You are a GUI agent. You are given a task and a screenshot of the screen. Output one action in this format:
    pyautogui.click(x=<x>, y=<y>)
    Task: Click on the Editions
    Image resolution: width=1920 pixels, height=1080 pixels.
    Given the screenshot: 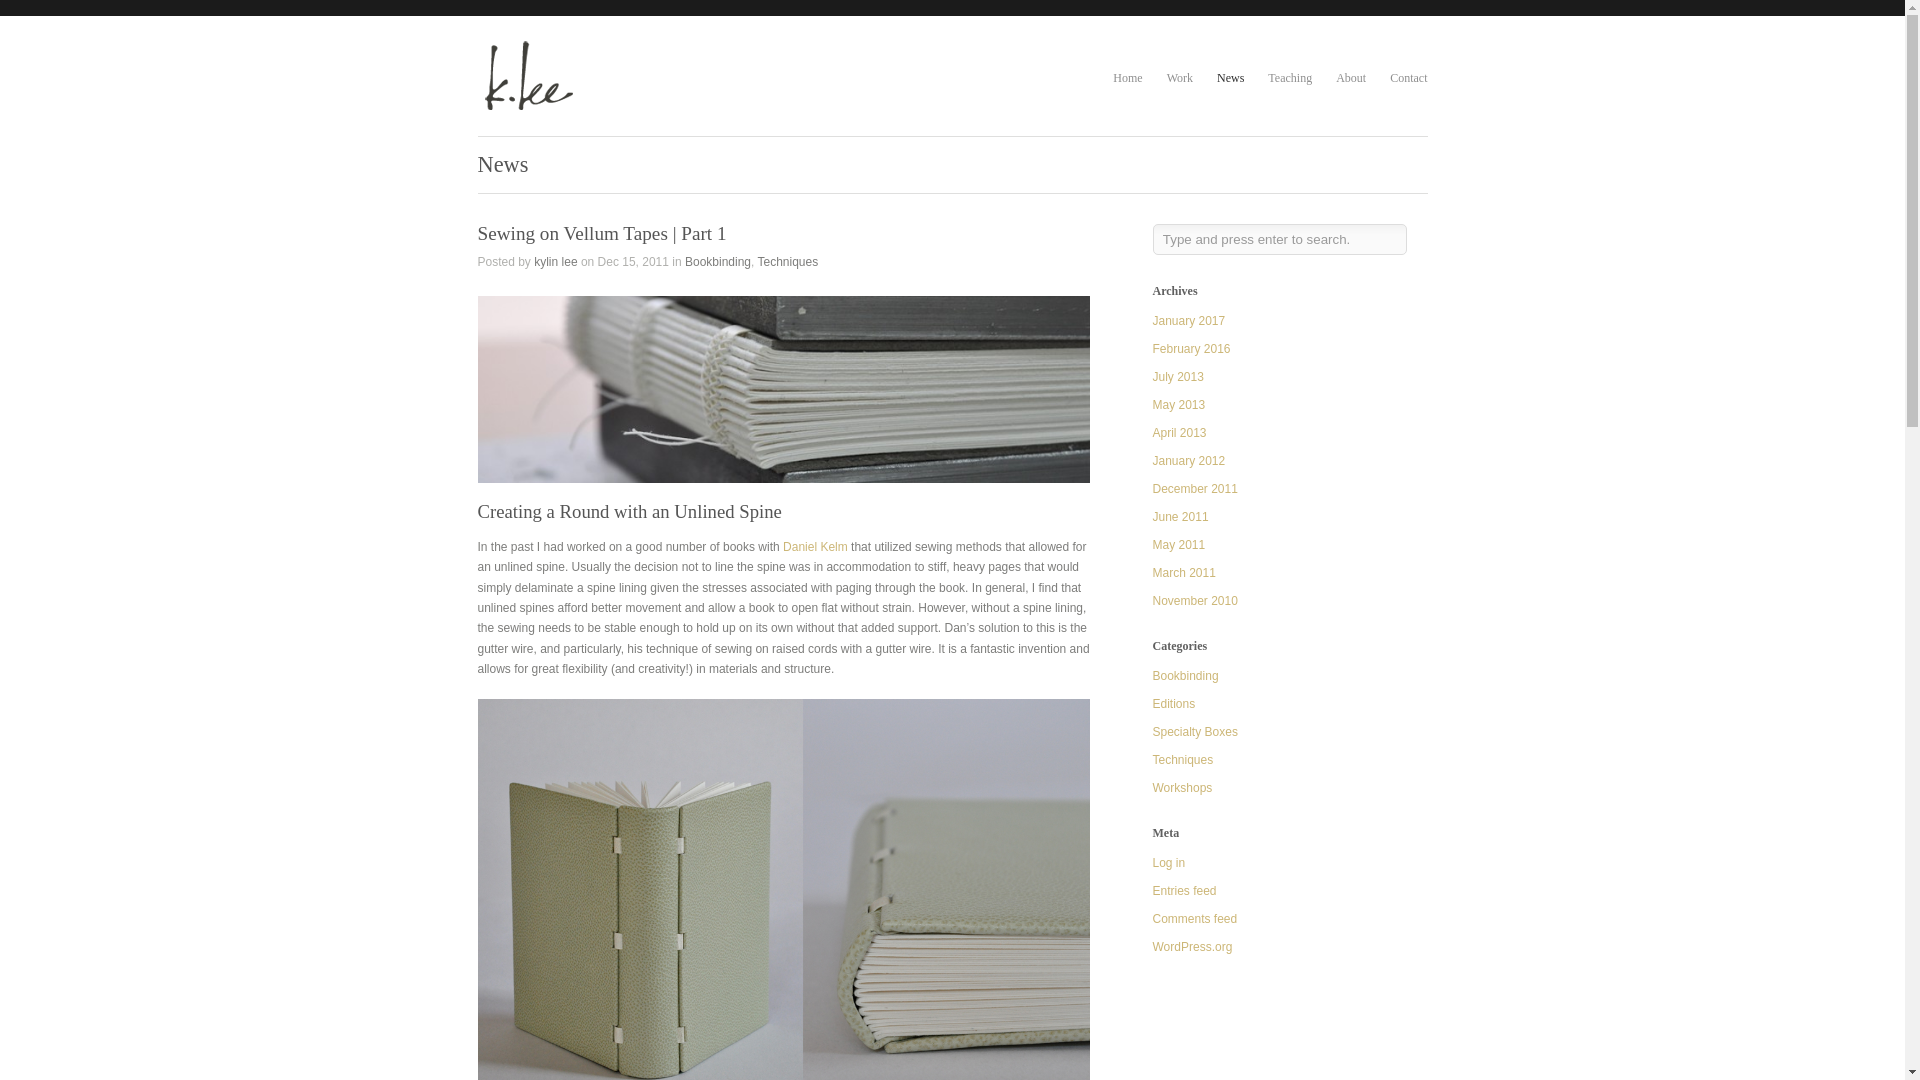 What is the action you would take?
    pyautogui.click(x=1173, y=703)
    